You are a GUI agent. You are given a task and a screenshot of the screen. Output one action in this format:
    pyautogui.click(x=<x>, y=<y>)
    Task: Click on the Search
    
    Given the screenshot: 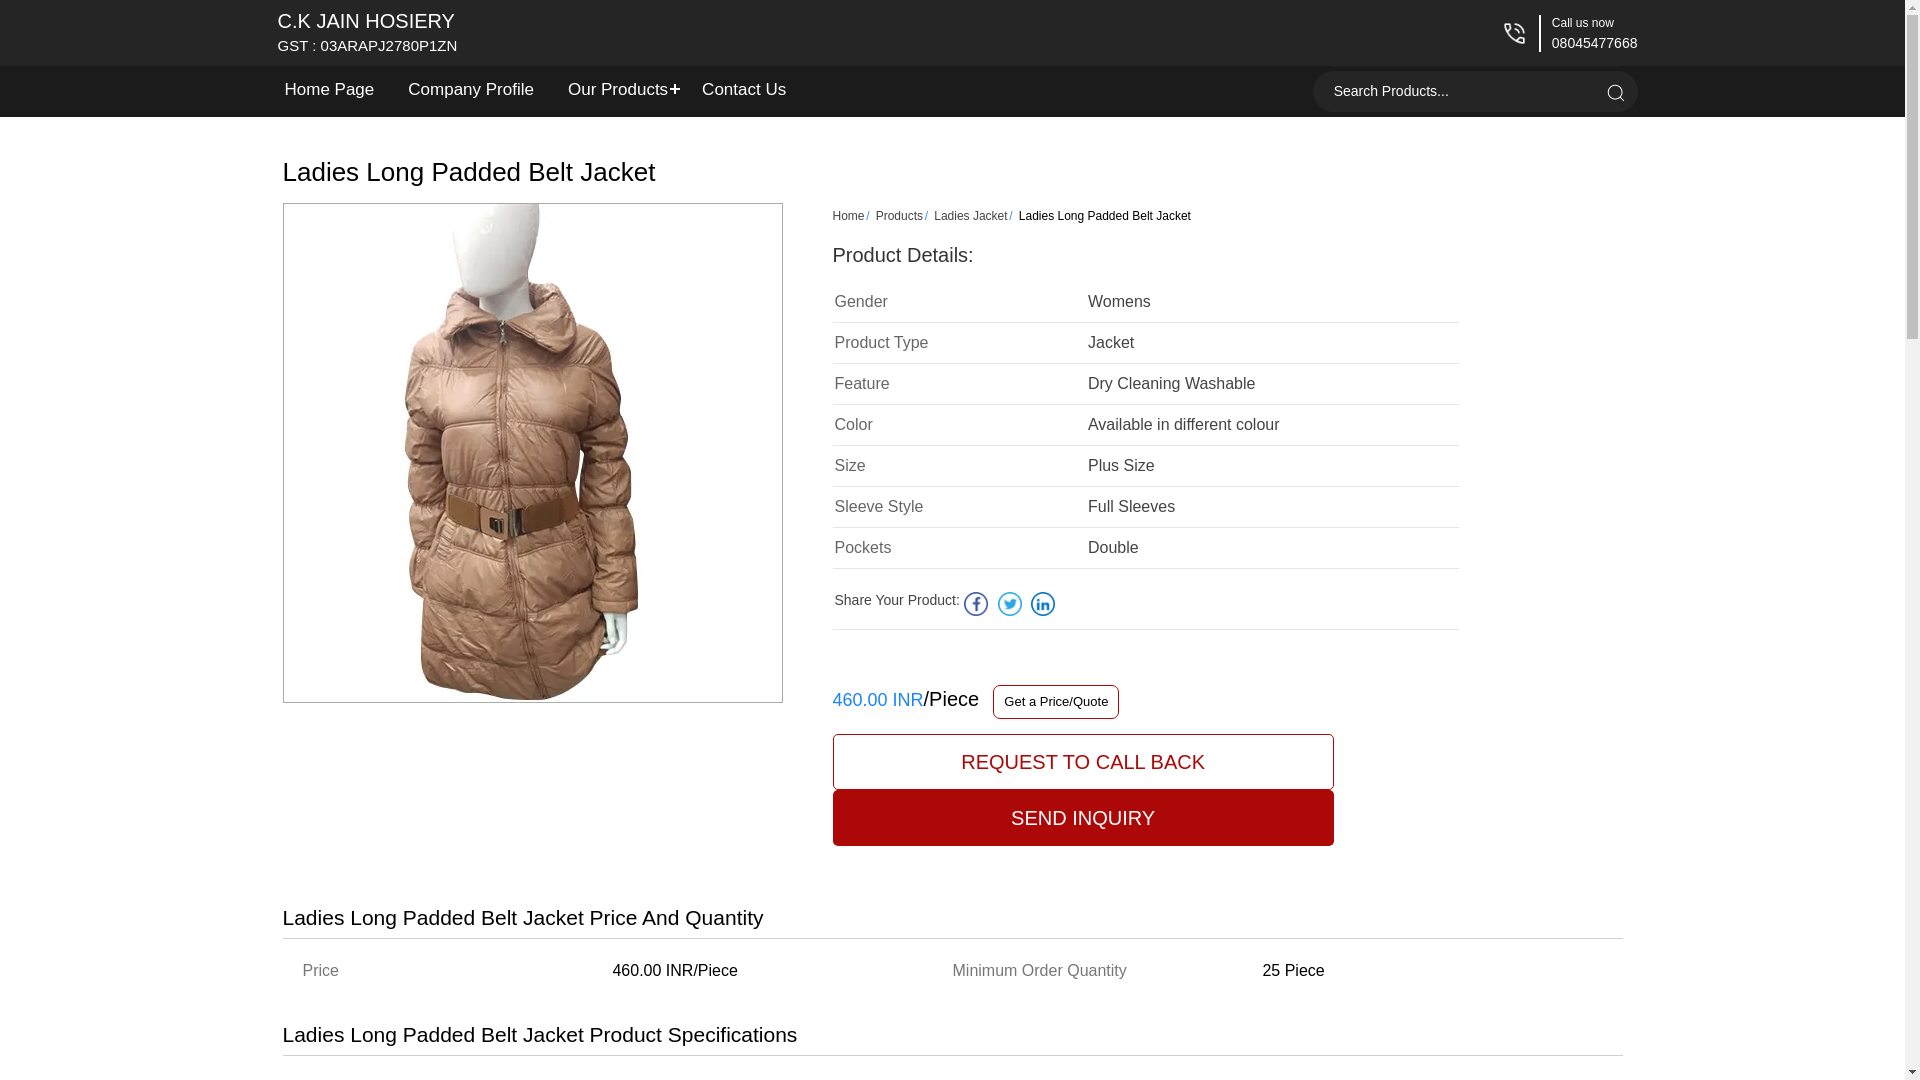 What is the action you would take?
    pyautogui.click(x=368, y=32)
    